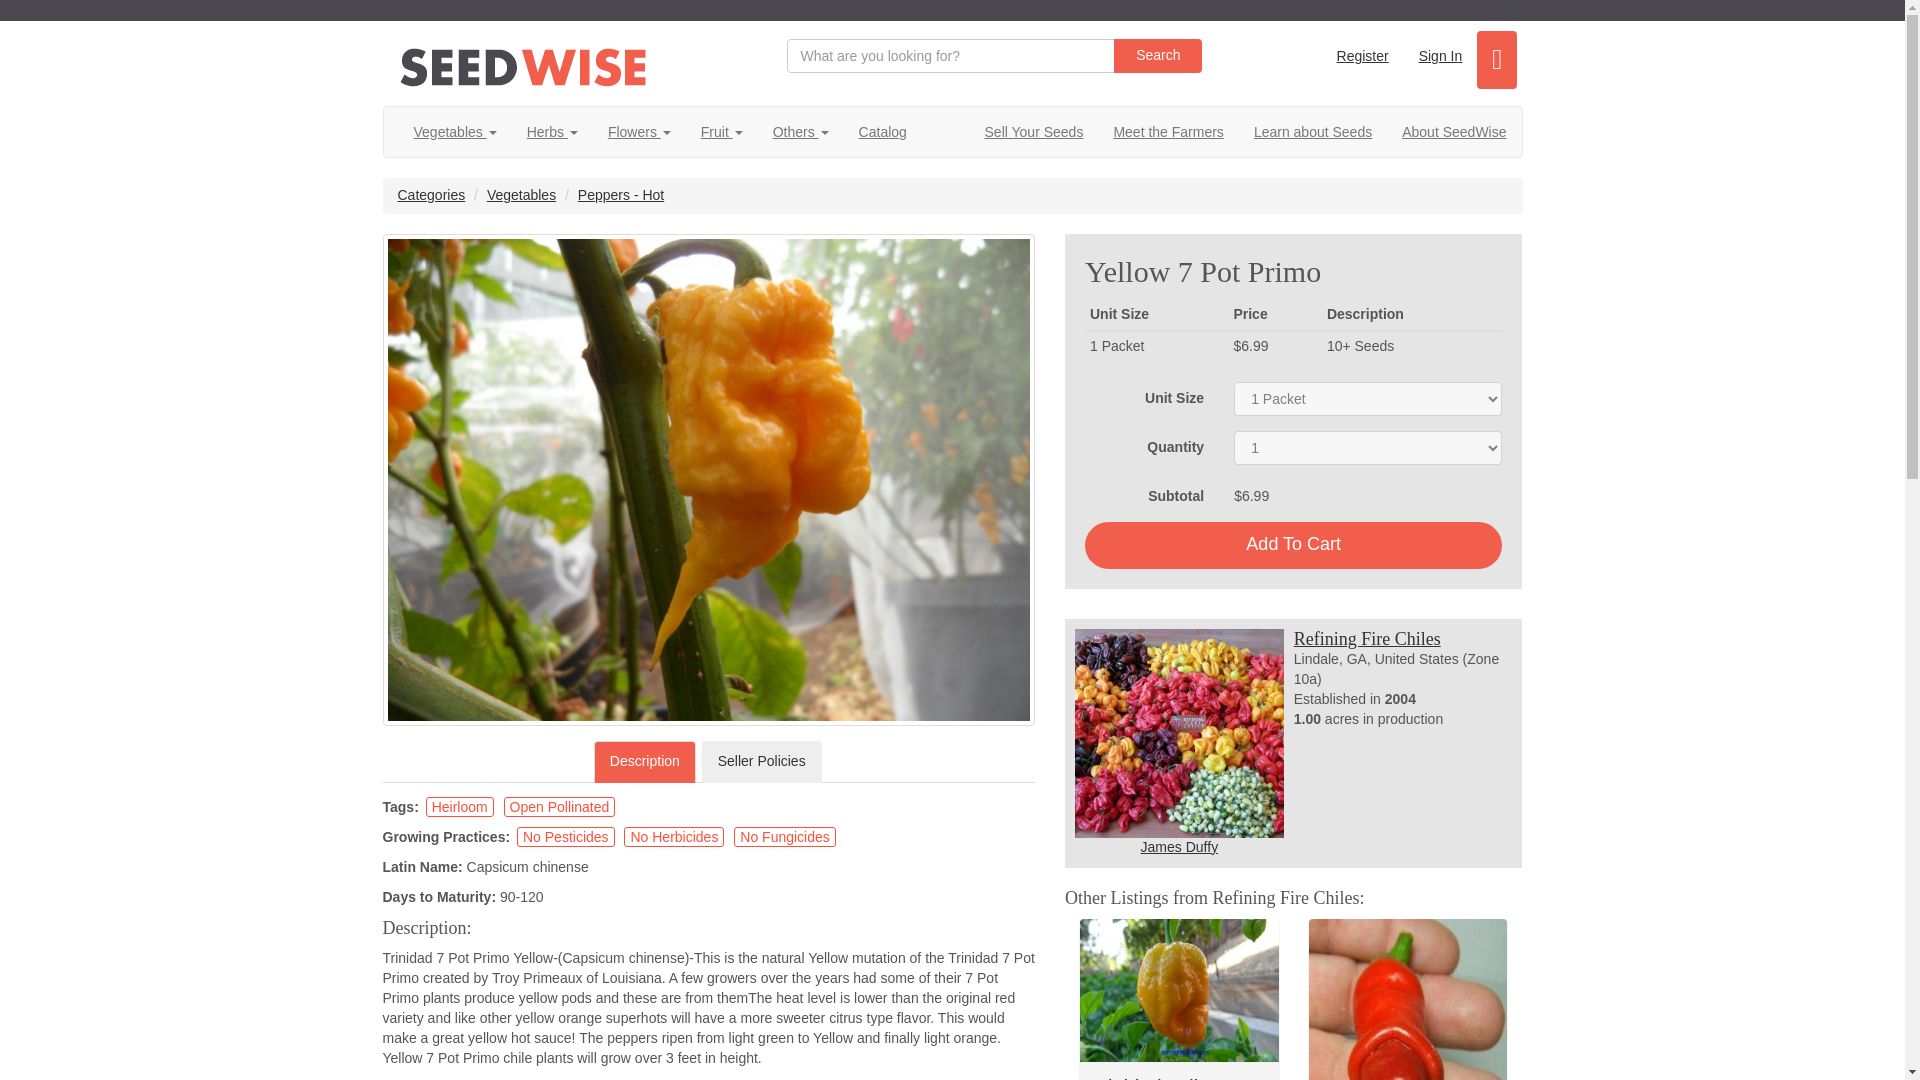  I want to click on Vegetables, so click(454, 131).